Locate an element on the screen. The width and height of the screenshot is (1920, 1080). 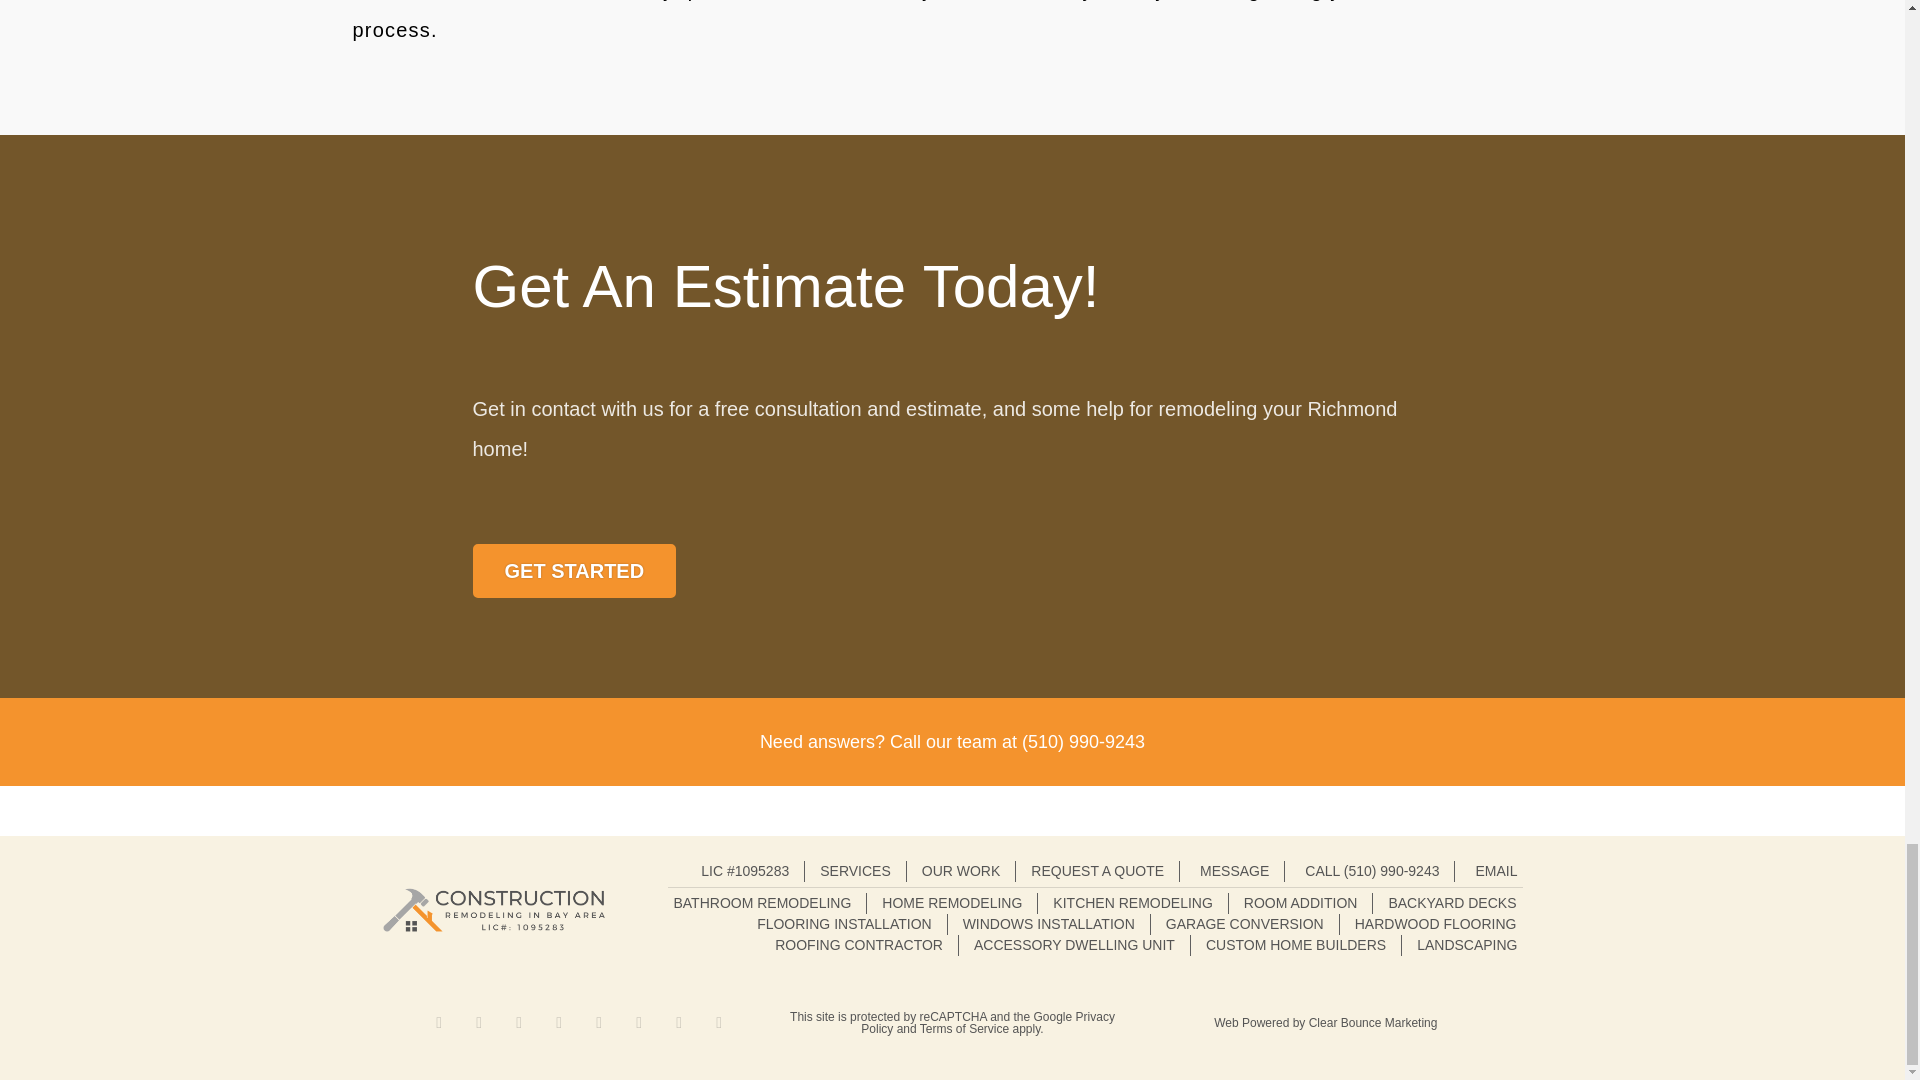
REQUEST A QUOTE is located at coordinates (1097, 871).